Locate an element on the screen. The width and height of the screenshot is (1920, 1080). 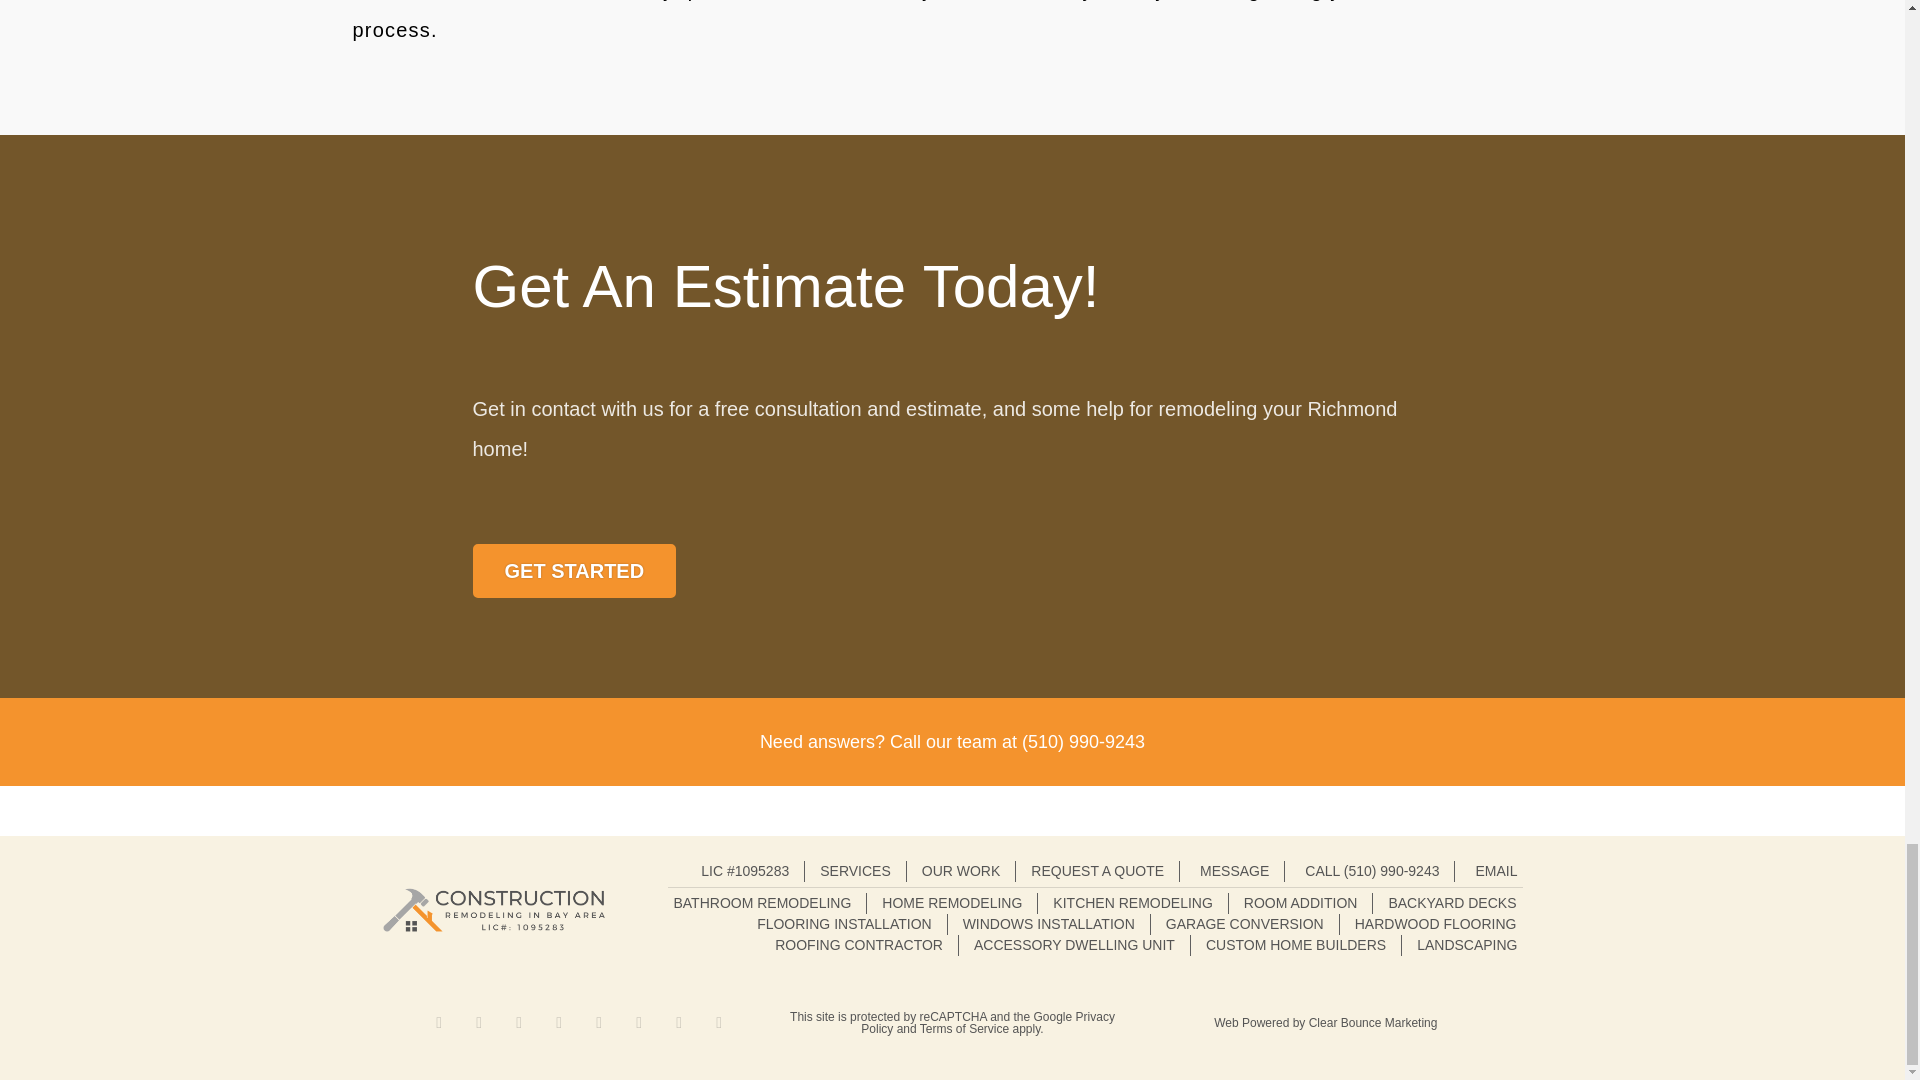
REQUEST A QUOTE is located at coordinates (1097, 871).